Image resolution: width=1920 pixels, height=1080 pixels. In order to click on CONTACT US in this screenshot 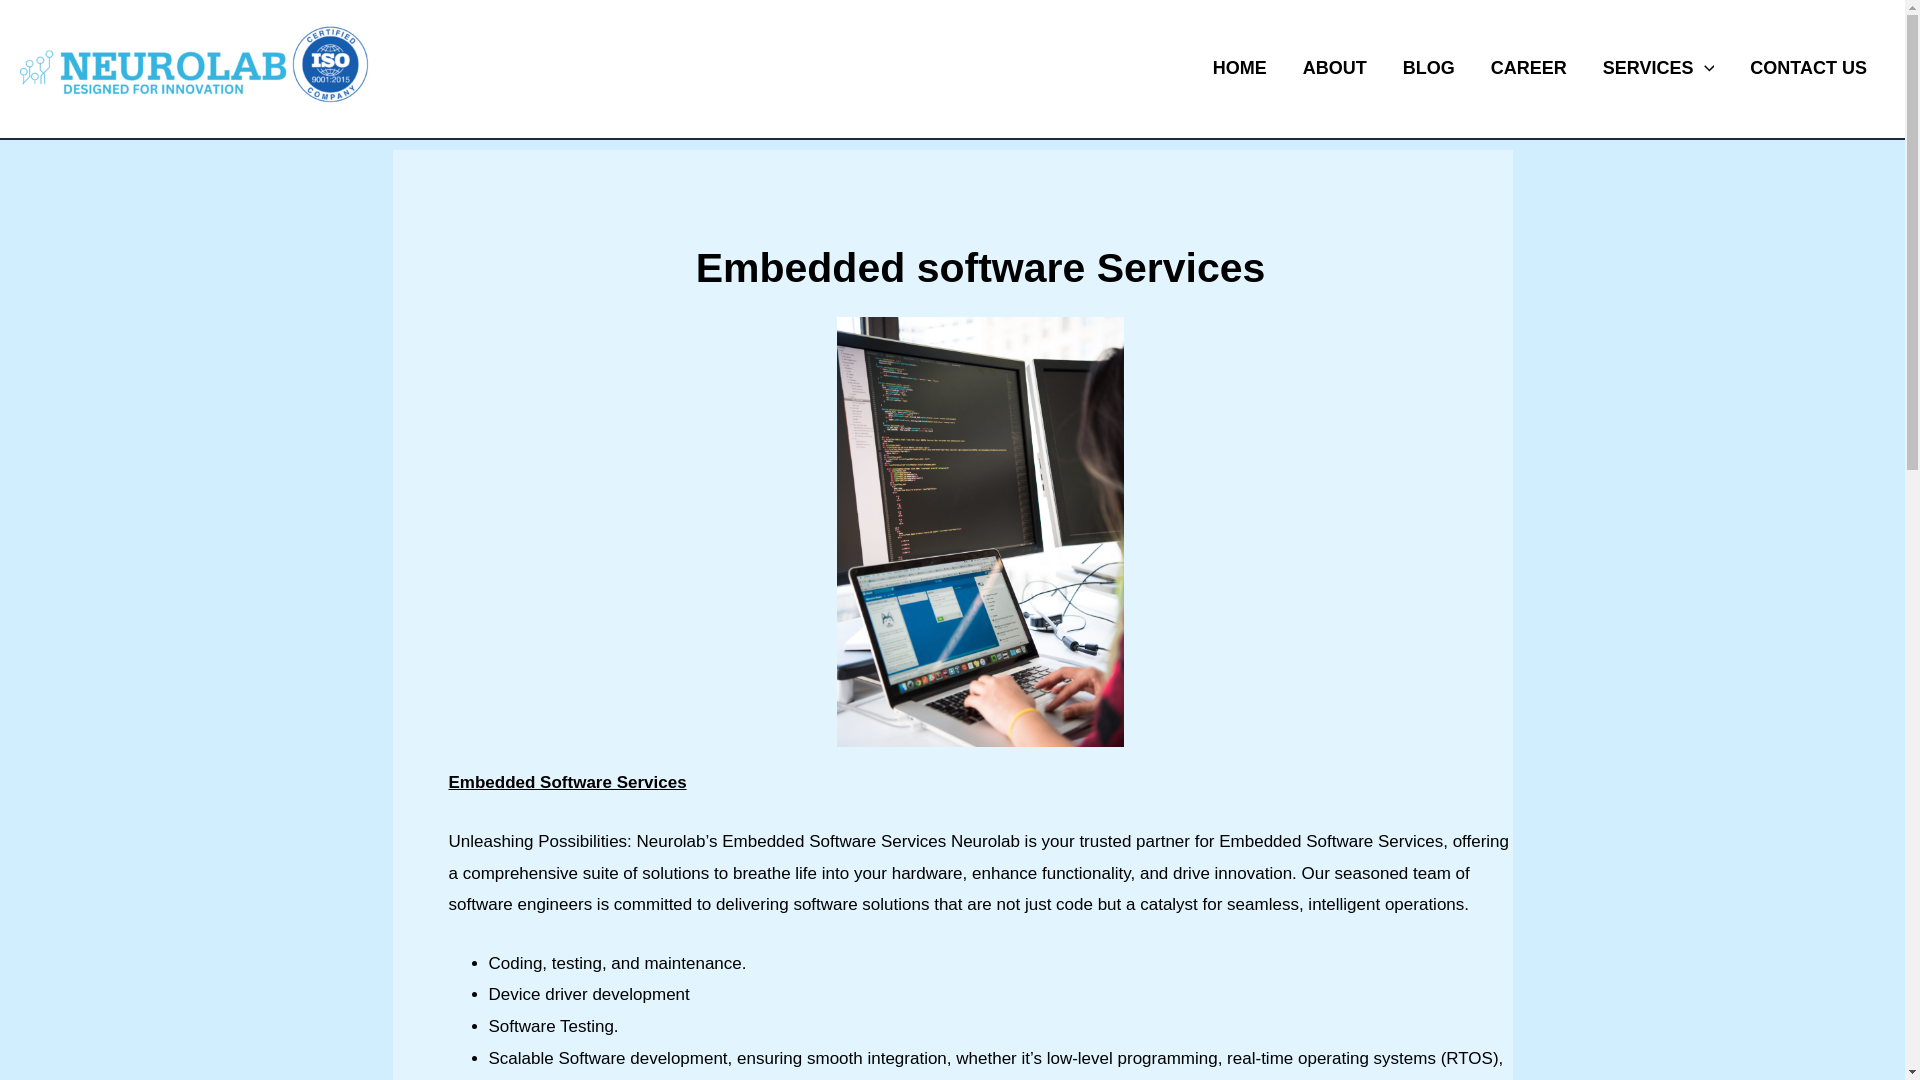, I will do `click(1808, 68)`.